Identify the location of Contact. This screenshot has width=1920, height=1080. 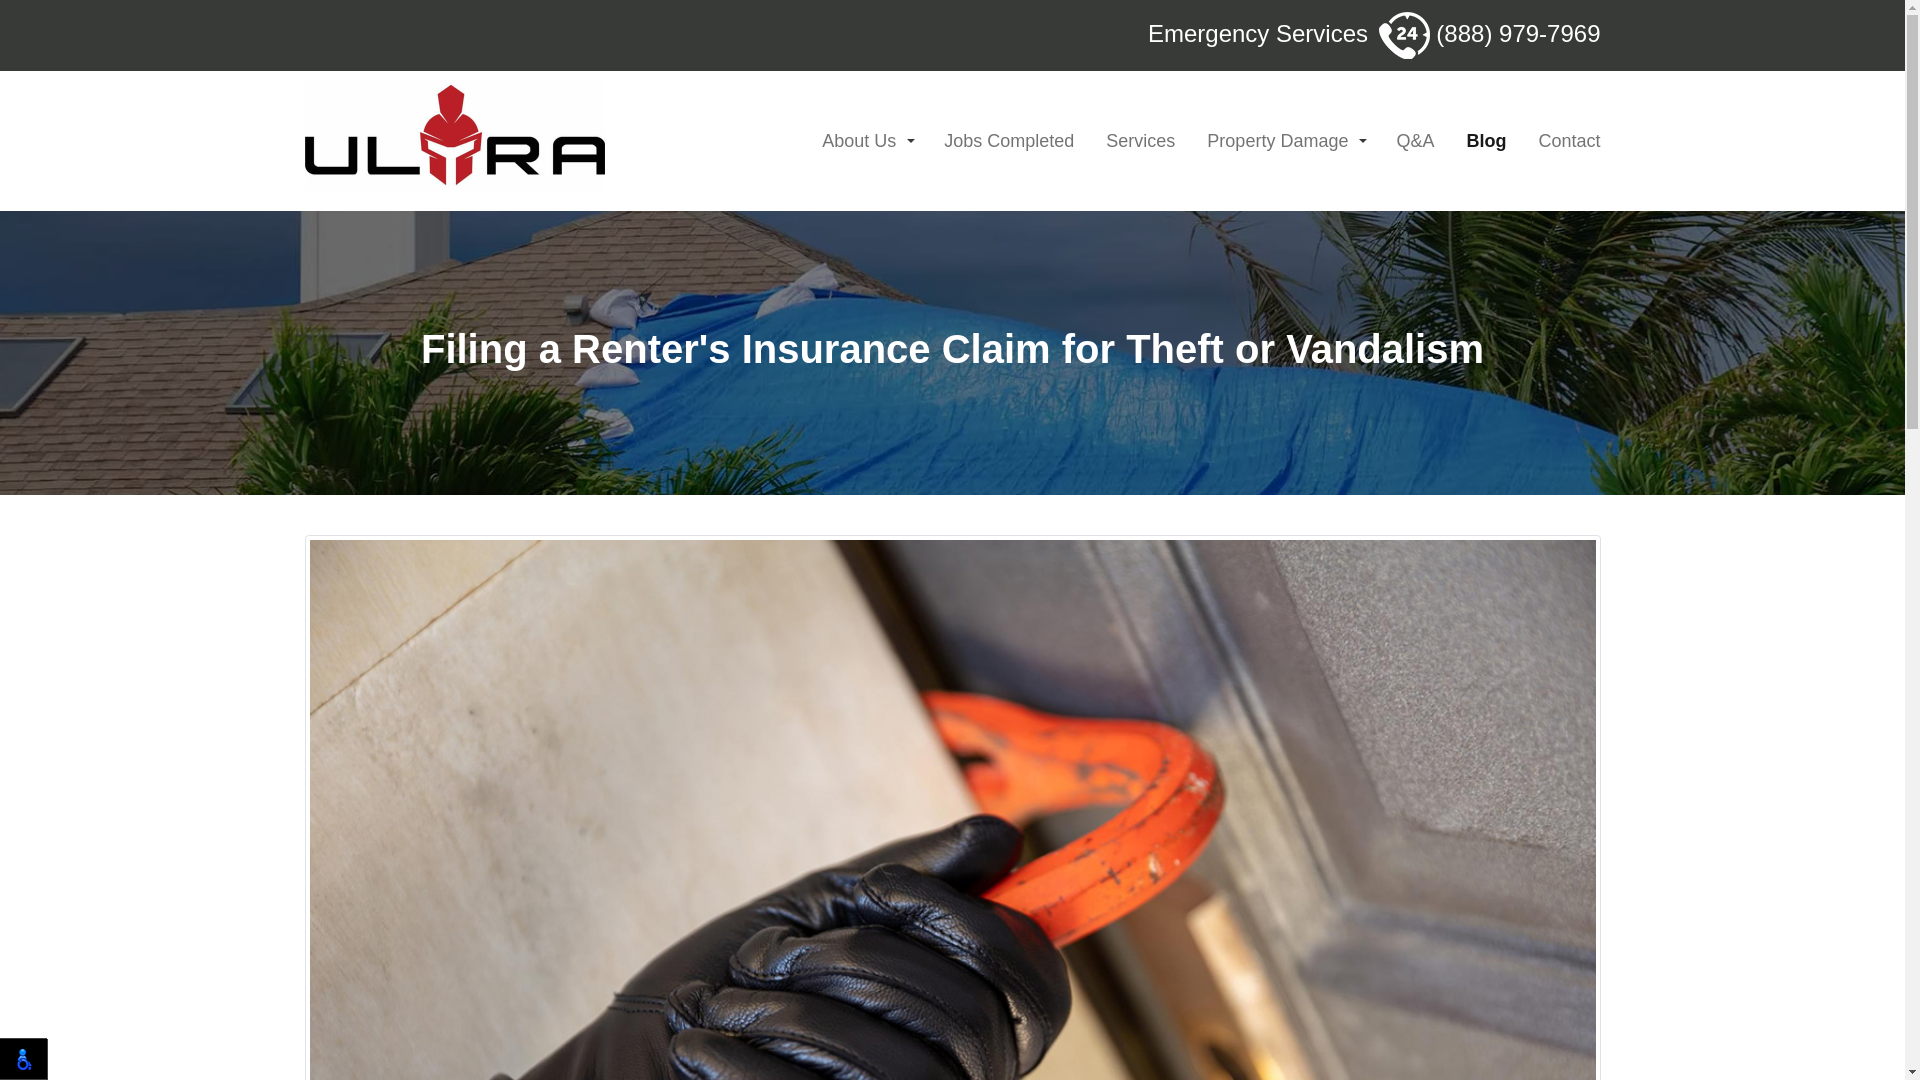
(1564, 141).